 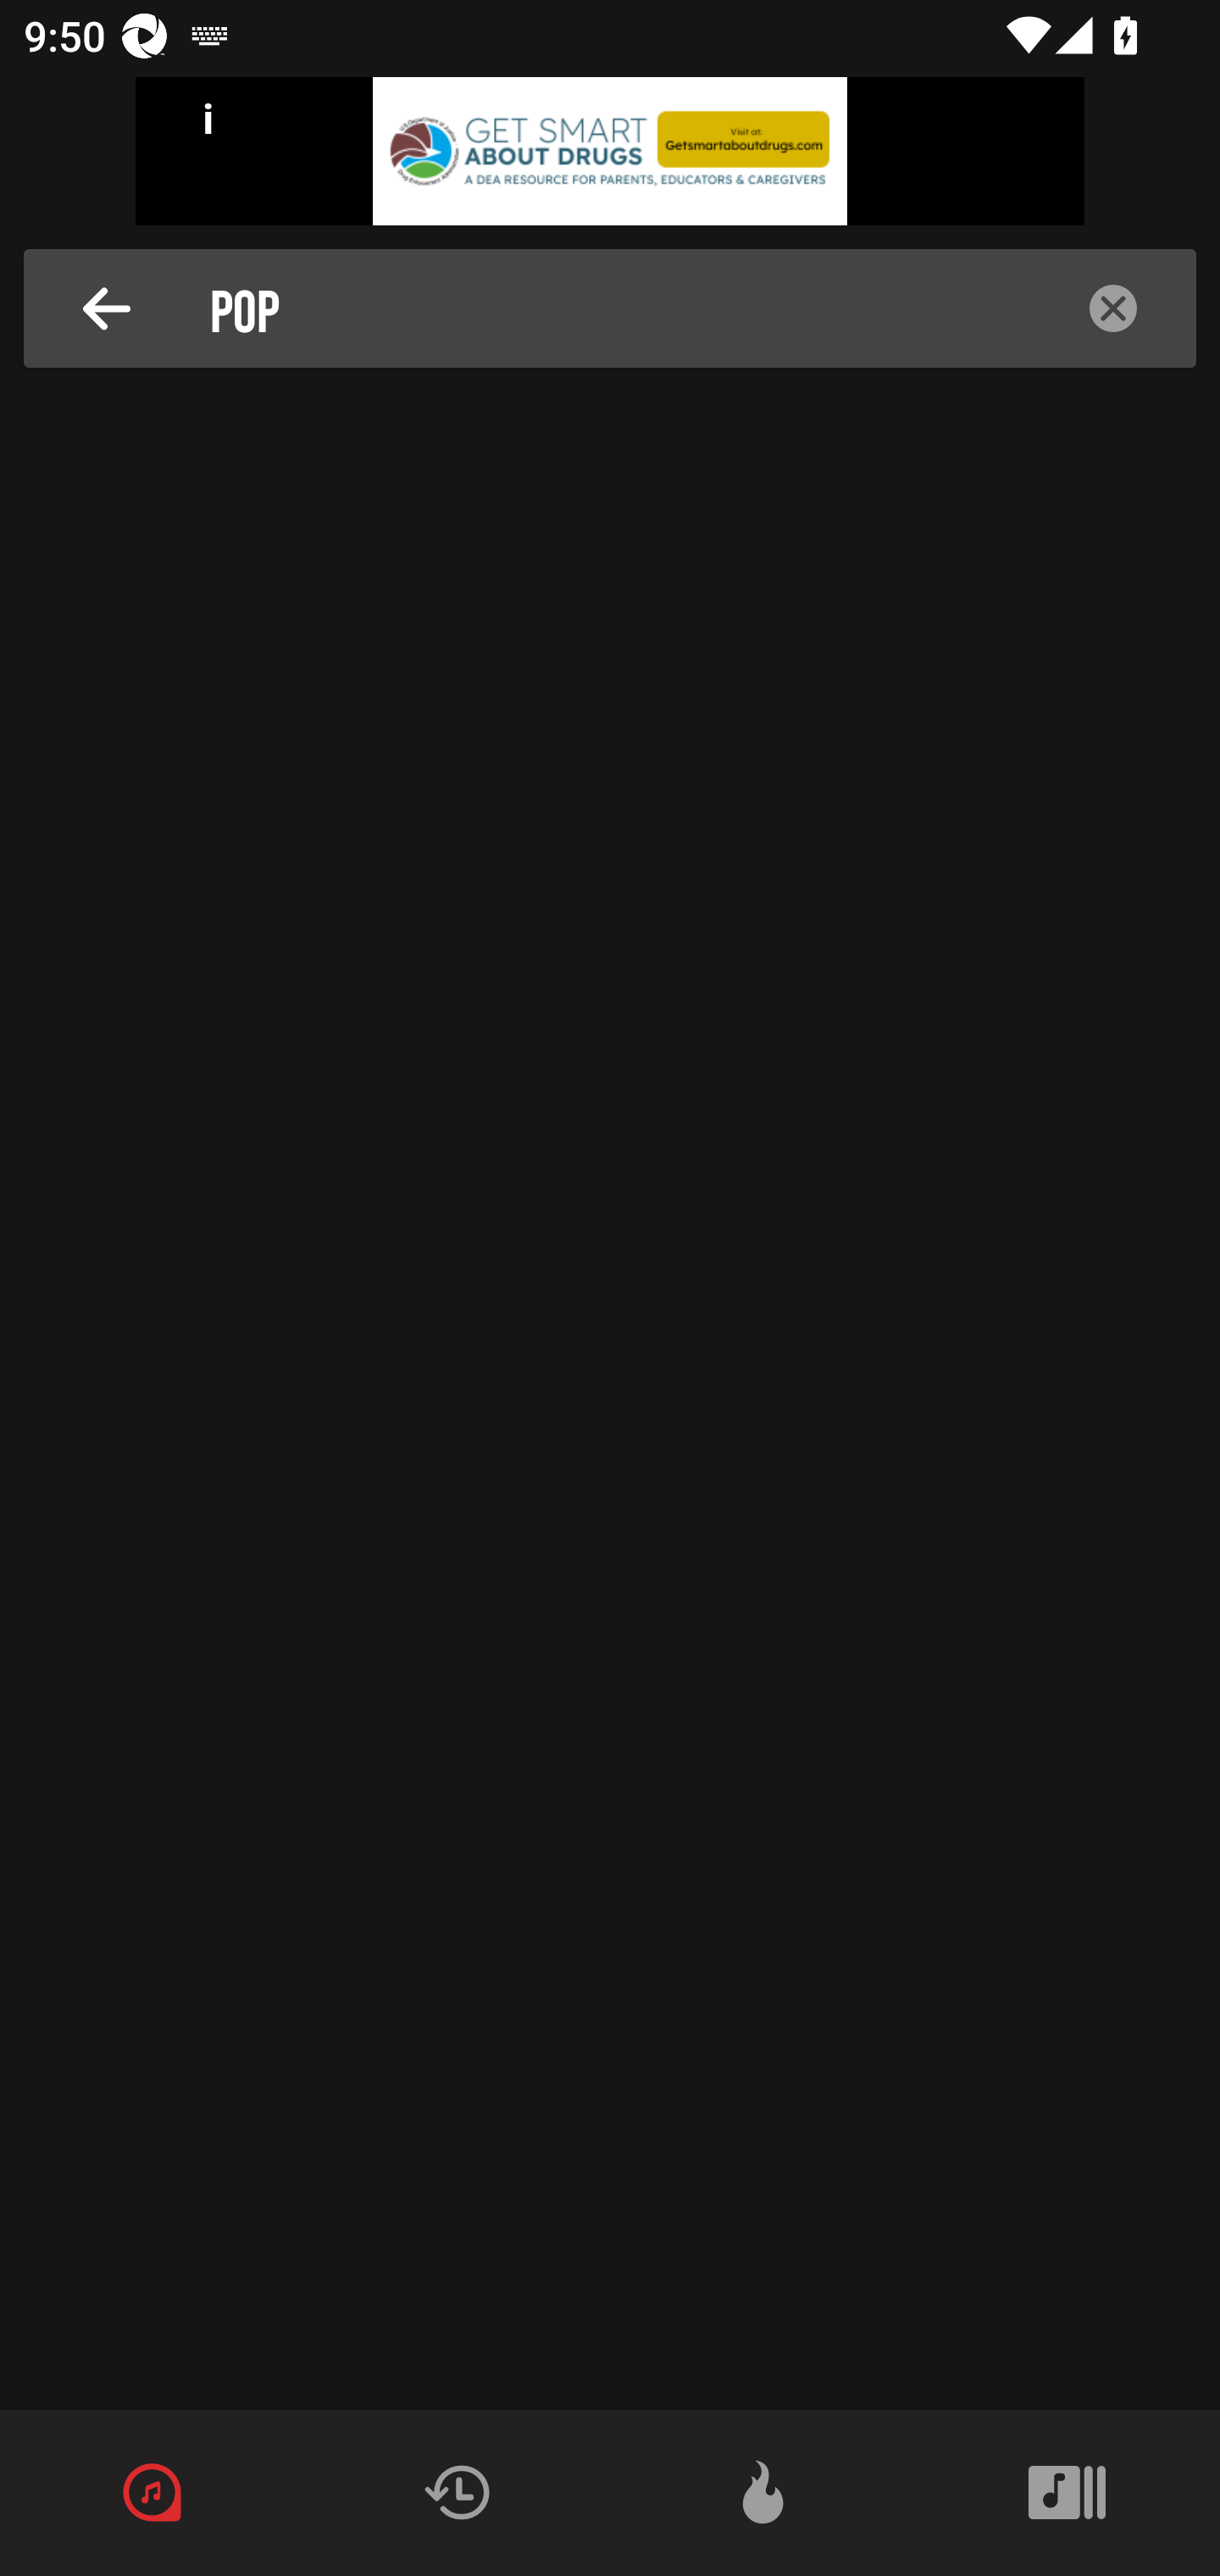 I want to click on Description, so click(x=107, y=308).